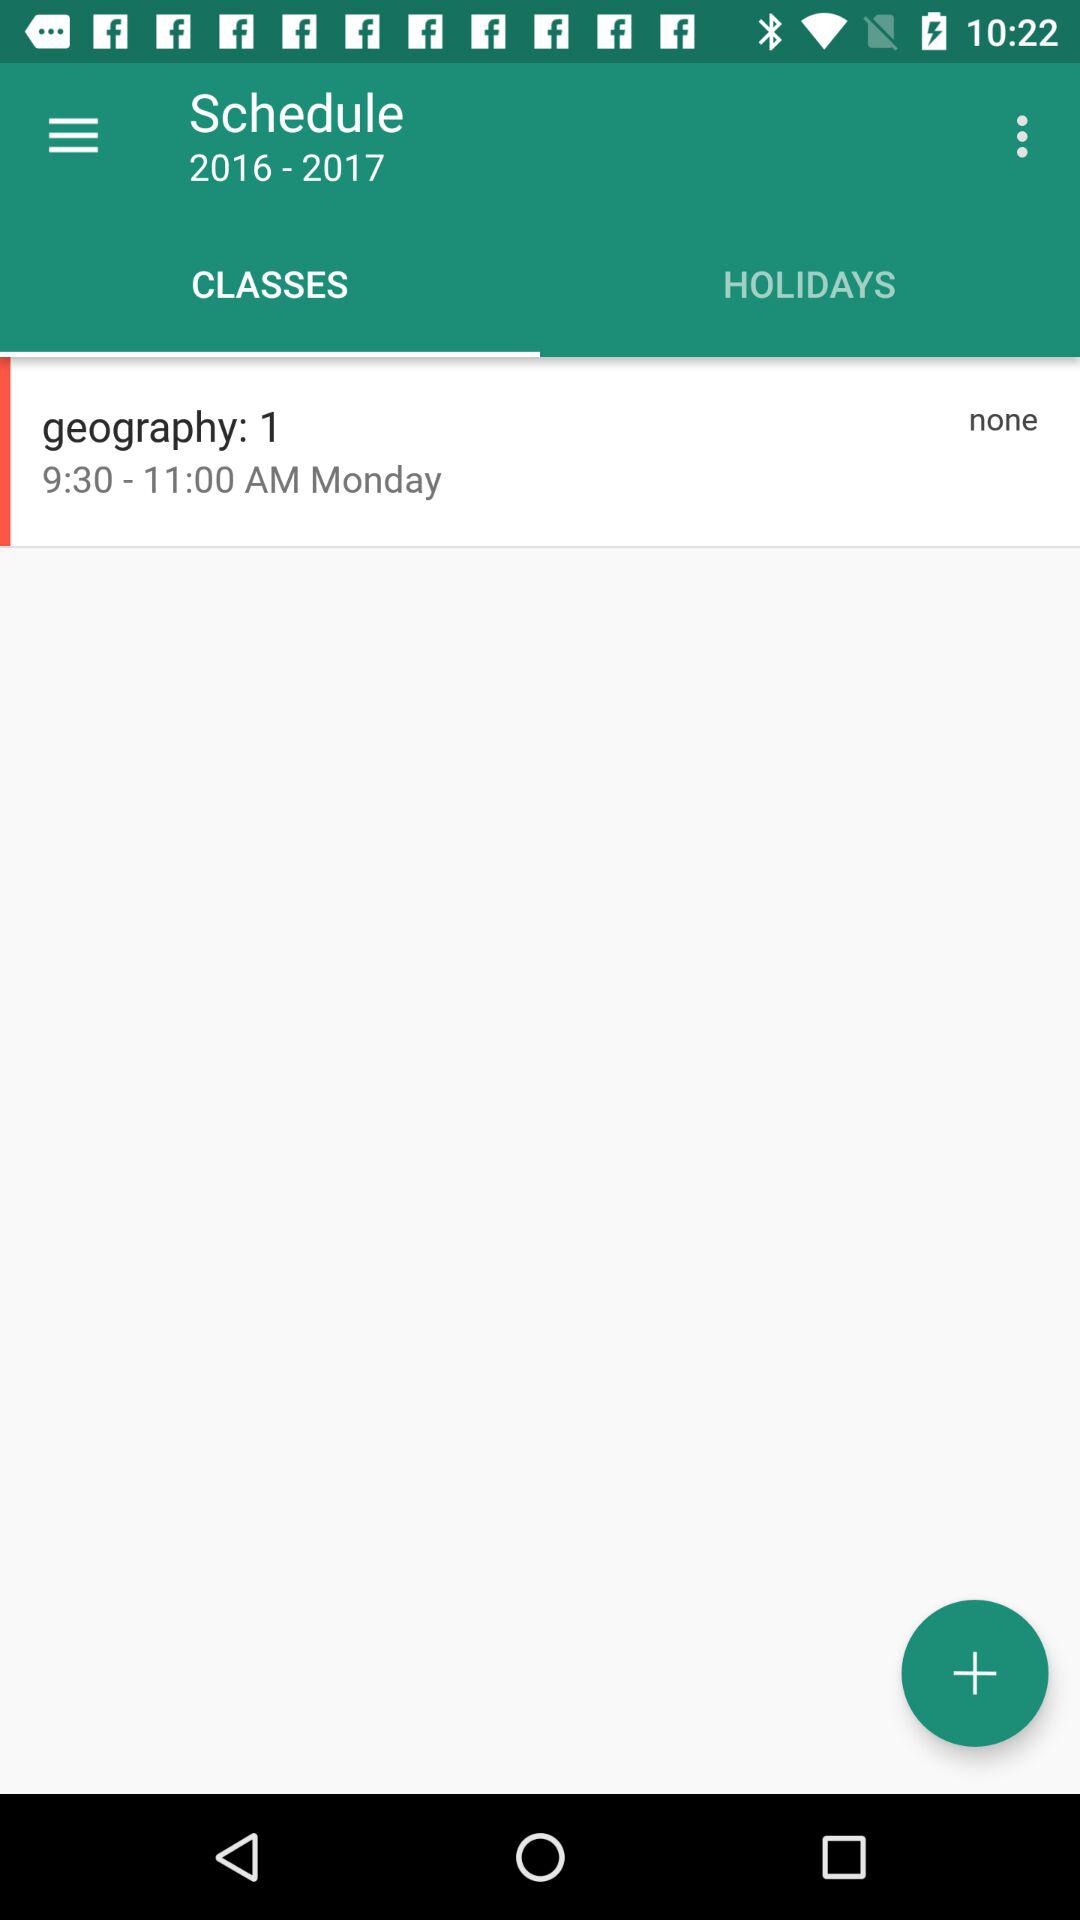 The image size is (1080, 1920). Describe the element at coordinates (1028, 136) in the screenshot. I see `click the icon to the right of schedule` at that location.